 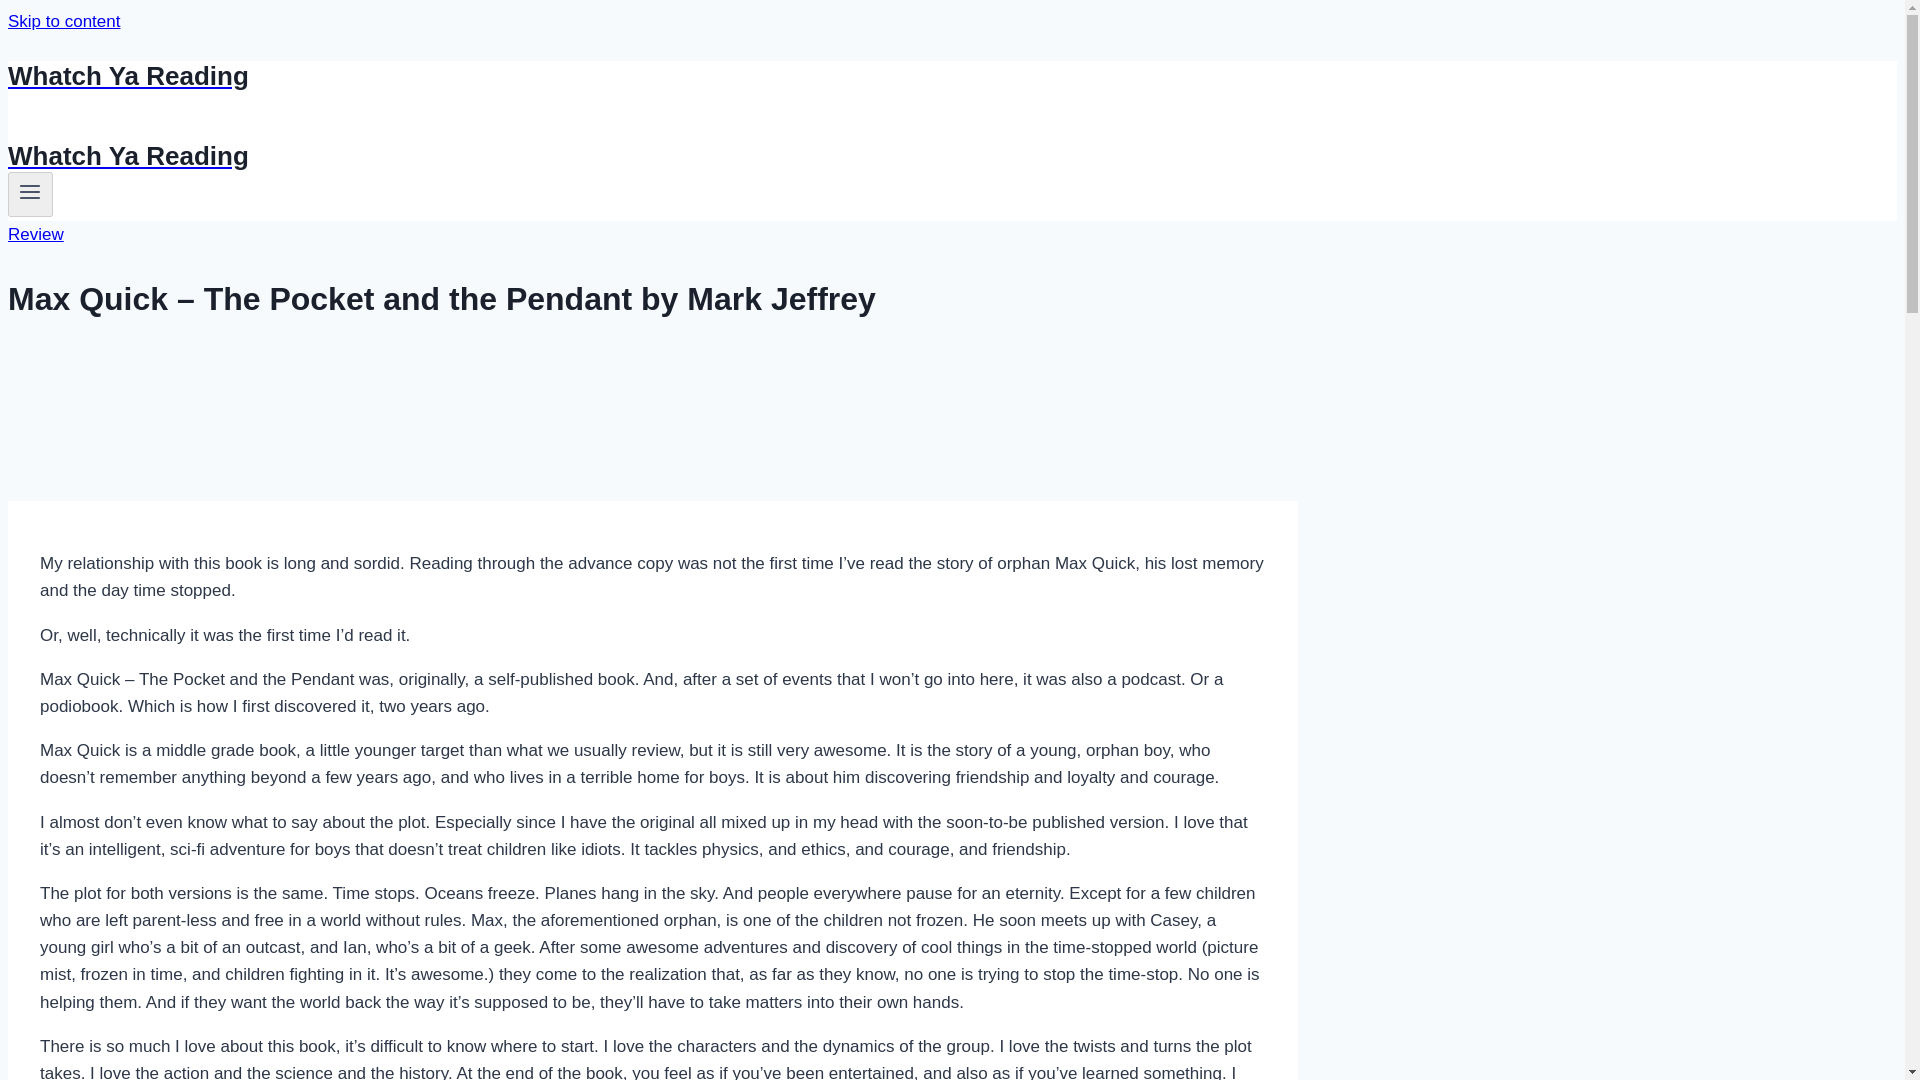 What do you see at coordinates (35, 234) in the screenshot?
I see `Review` at bounding box center [35, 234].